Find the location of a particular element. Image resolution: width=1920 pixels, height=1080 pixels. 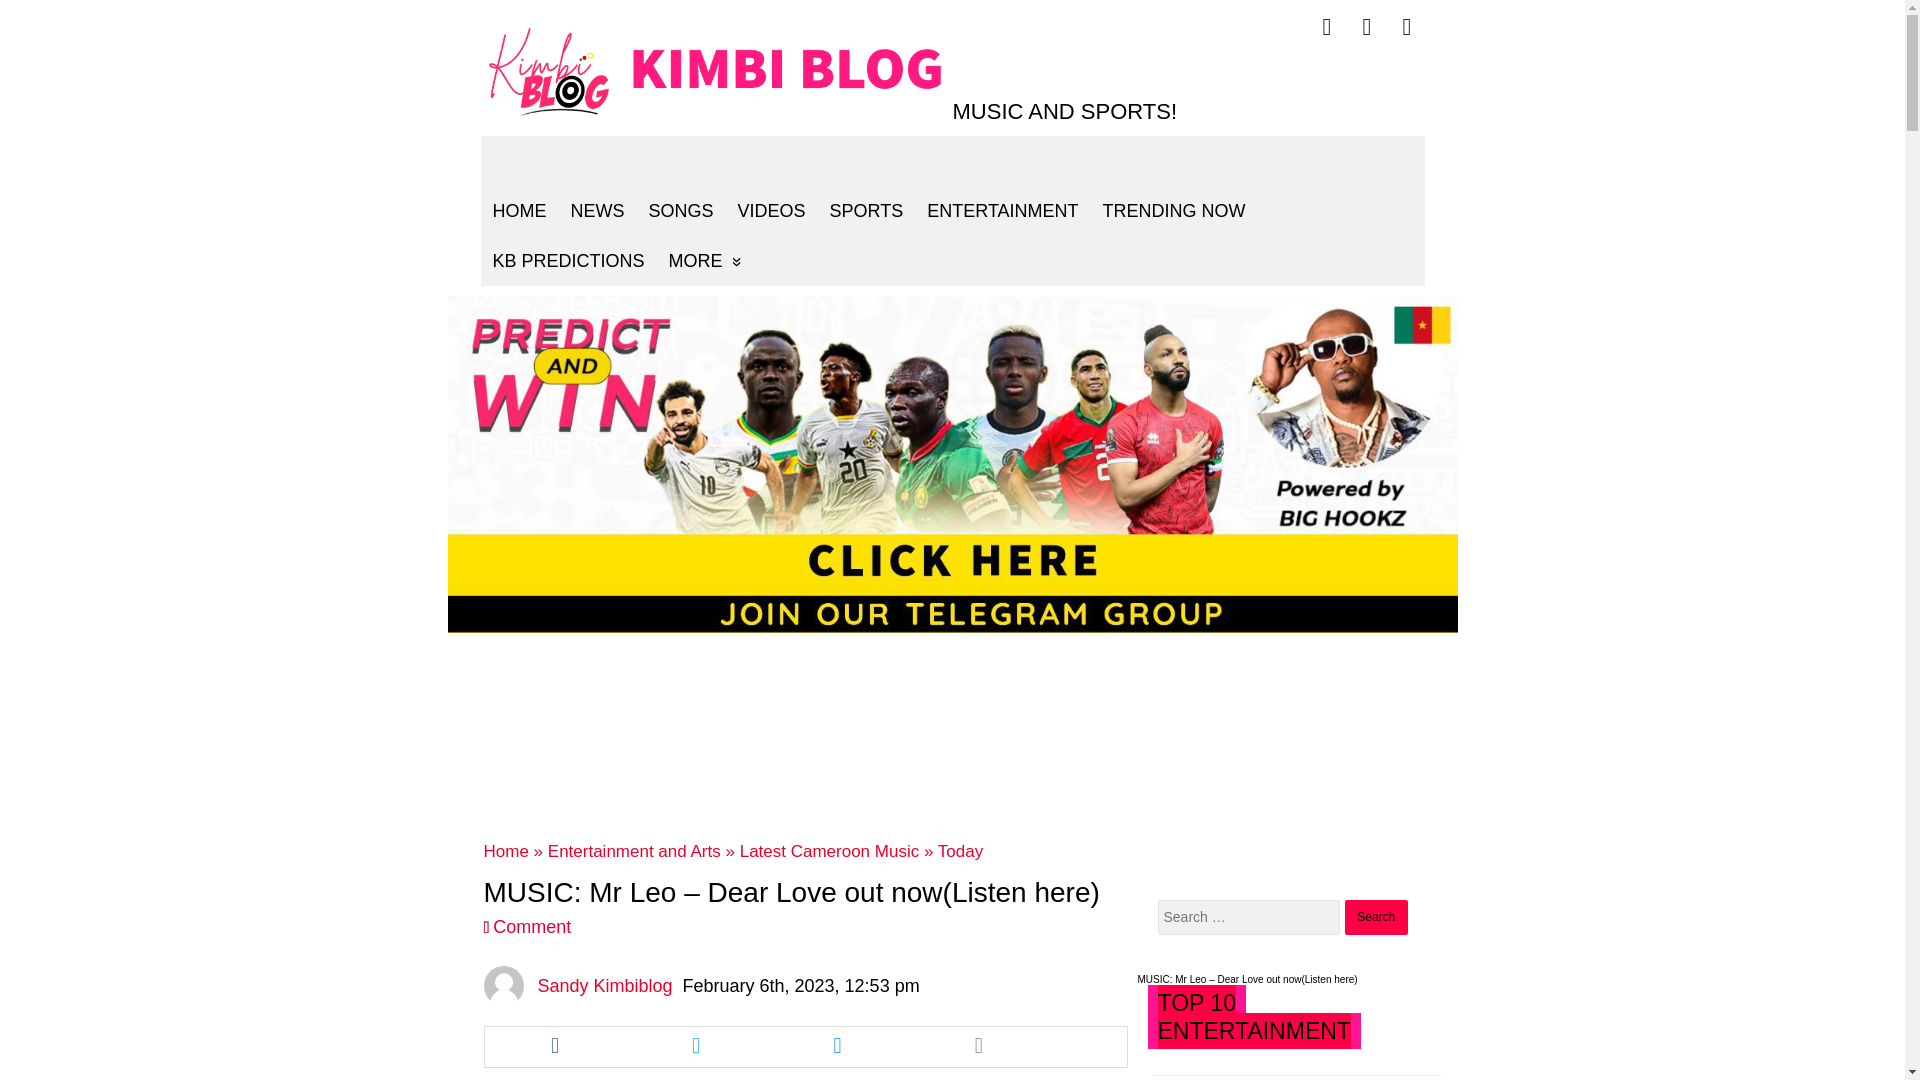

Gravatar for Sandy Kimbiblog is located at coordinates (504, 985).